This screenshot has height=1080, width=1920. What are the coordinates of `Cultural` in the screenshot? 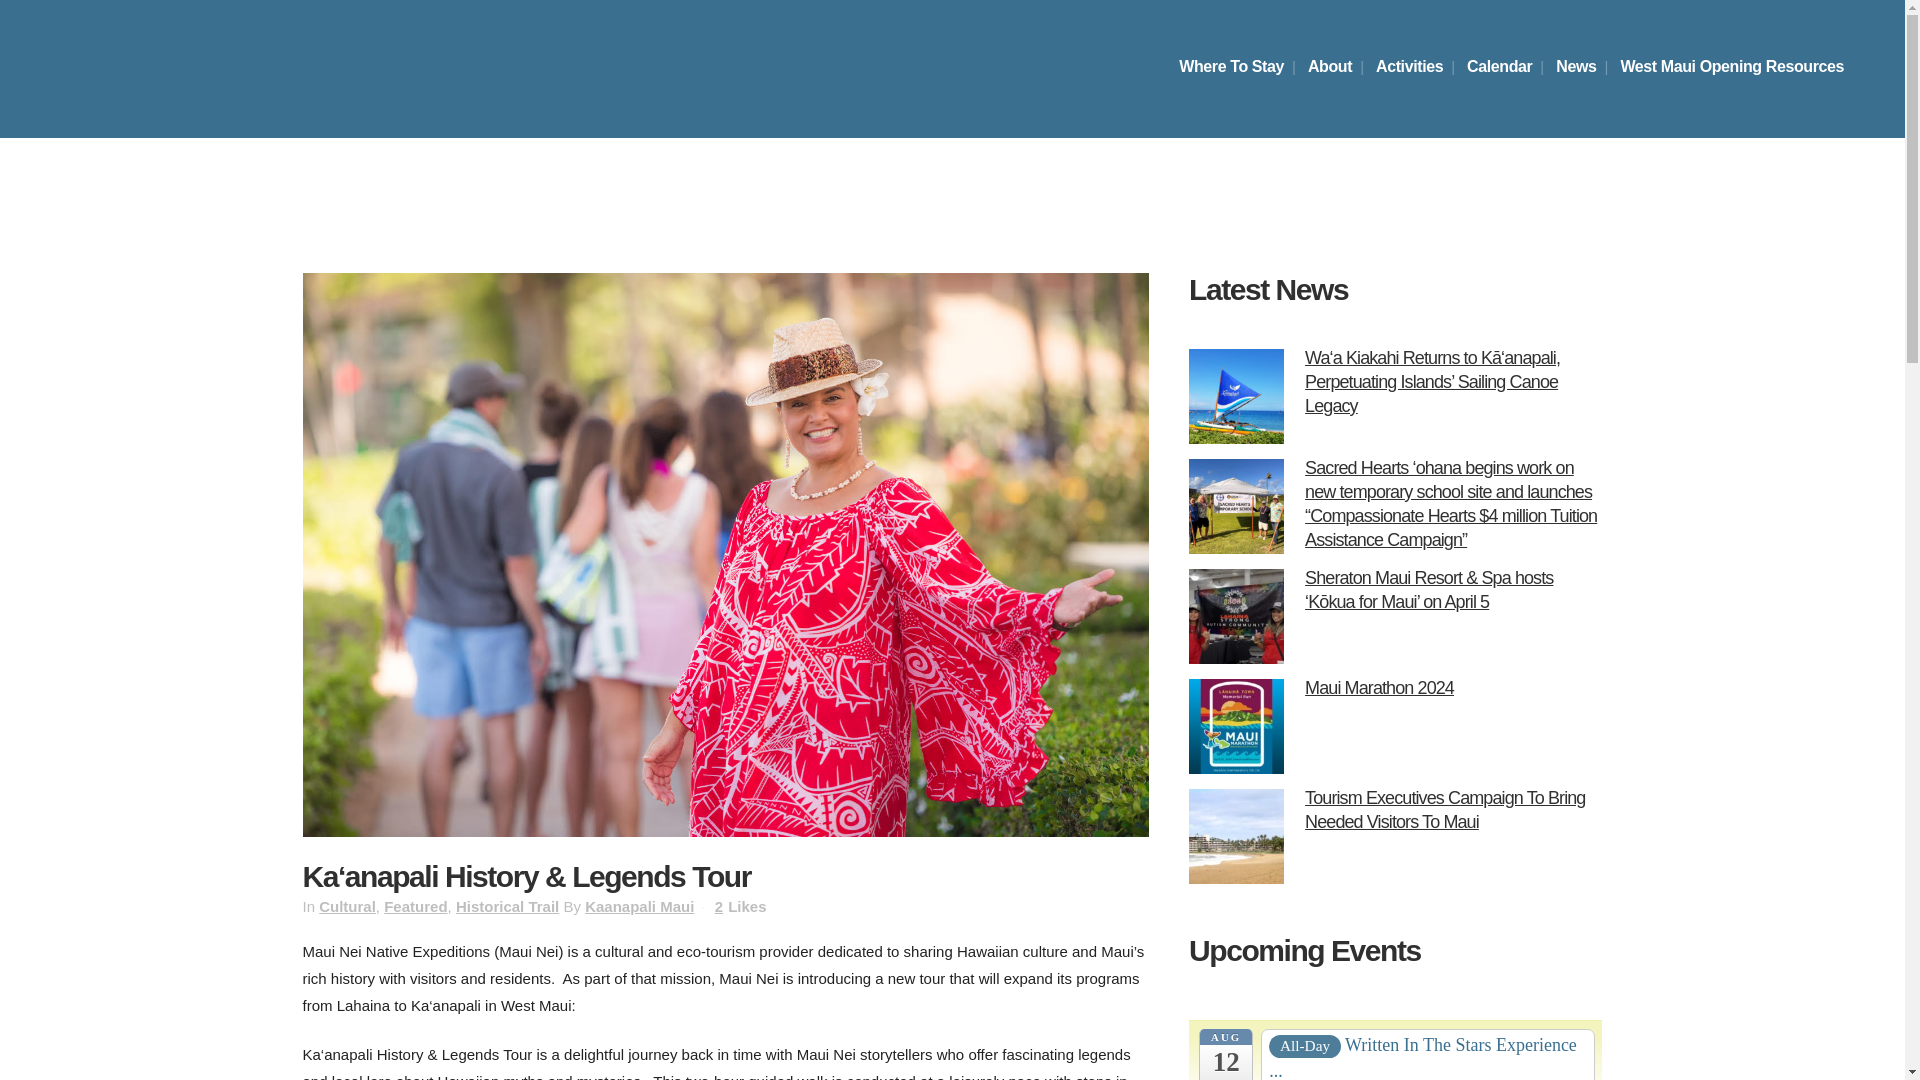 It's located at (347, 906).